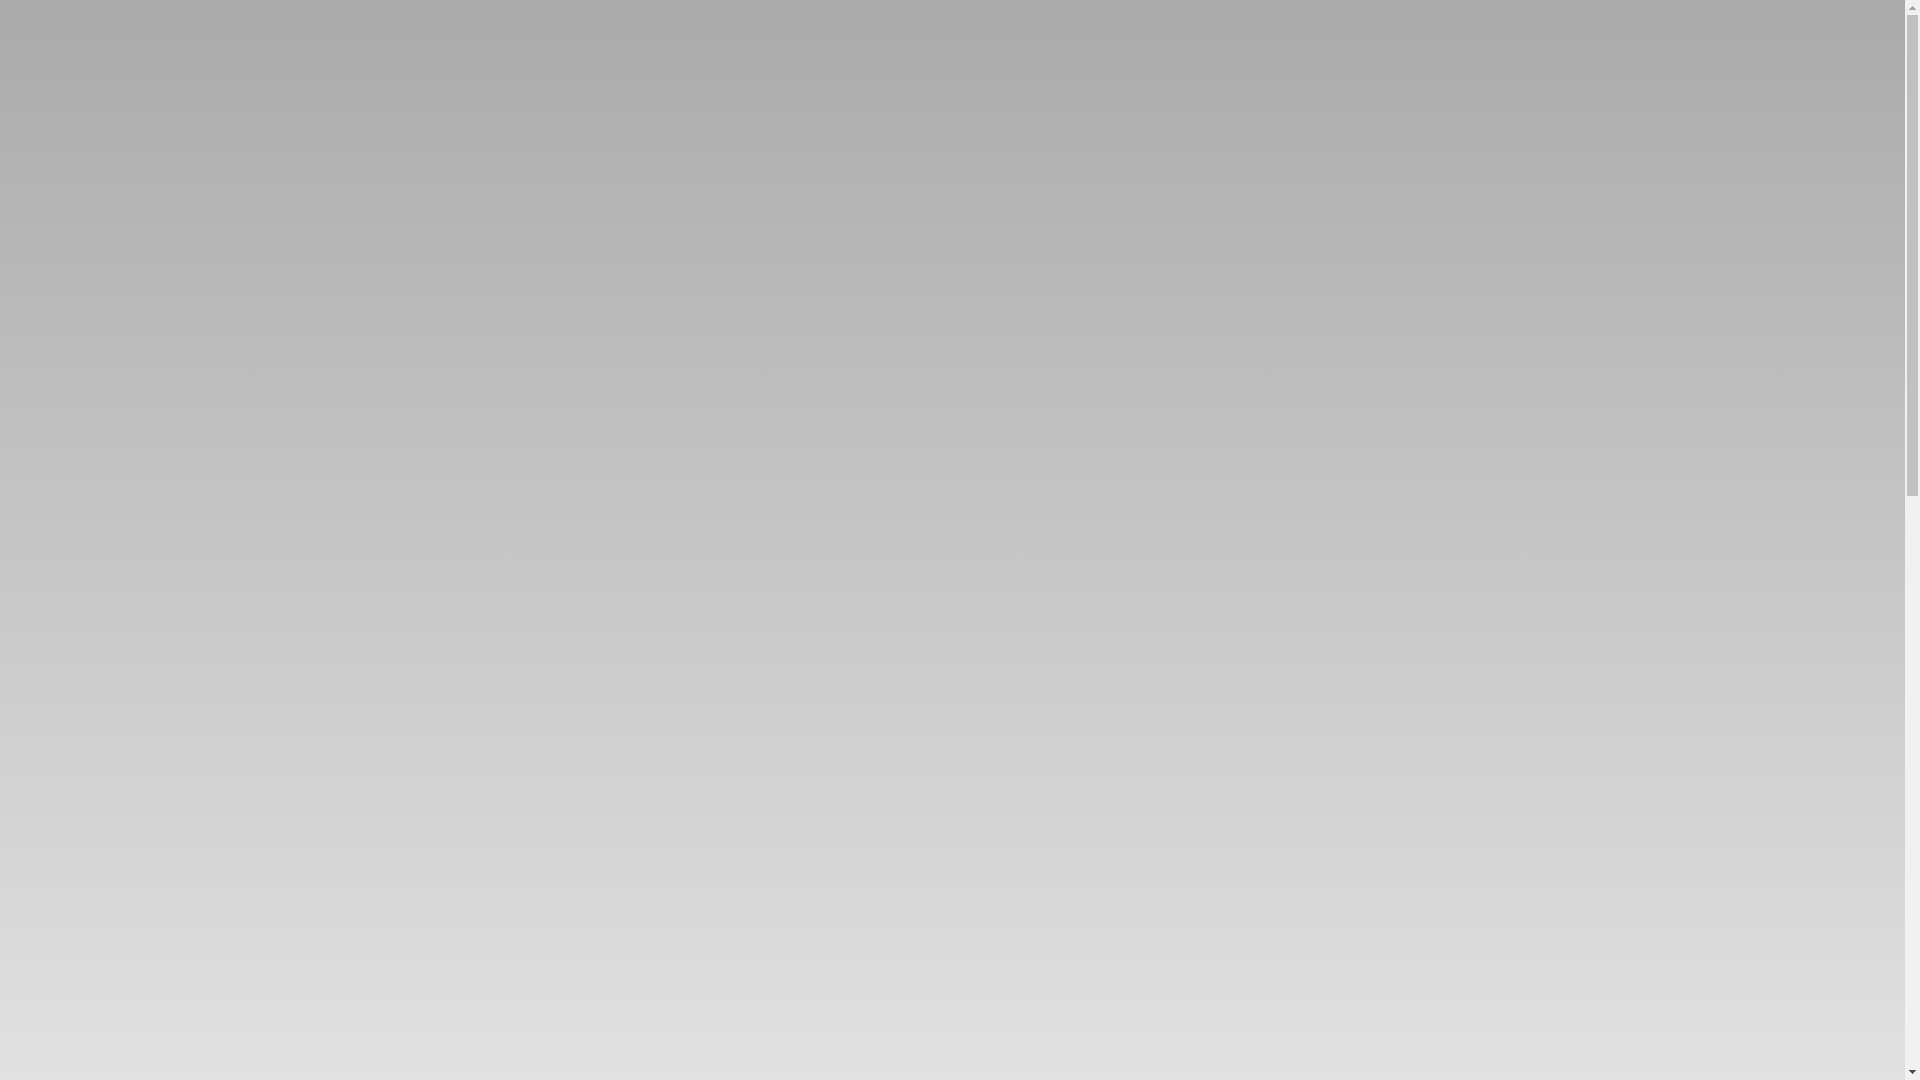  What do you see at coordinates (65, 430) in the screenshot?
I see `ACCESS` at bounding box center [65, 430].